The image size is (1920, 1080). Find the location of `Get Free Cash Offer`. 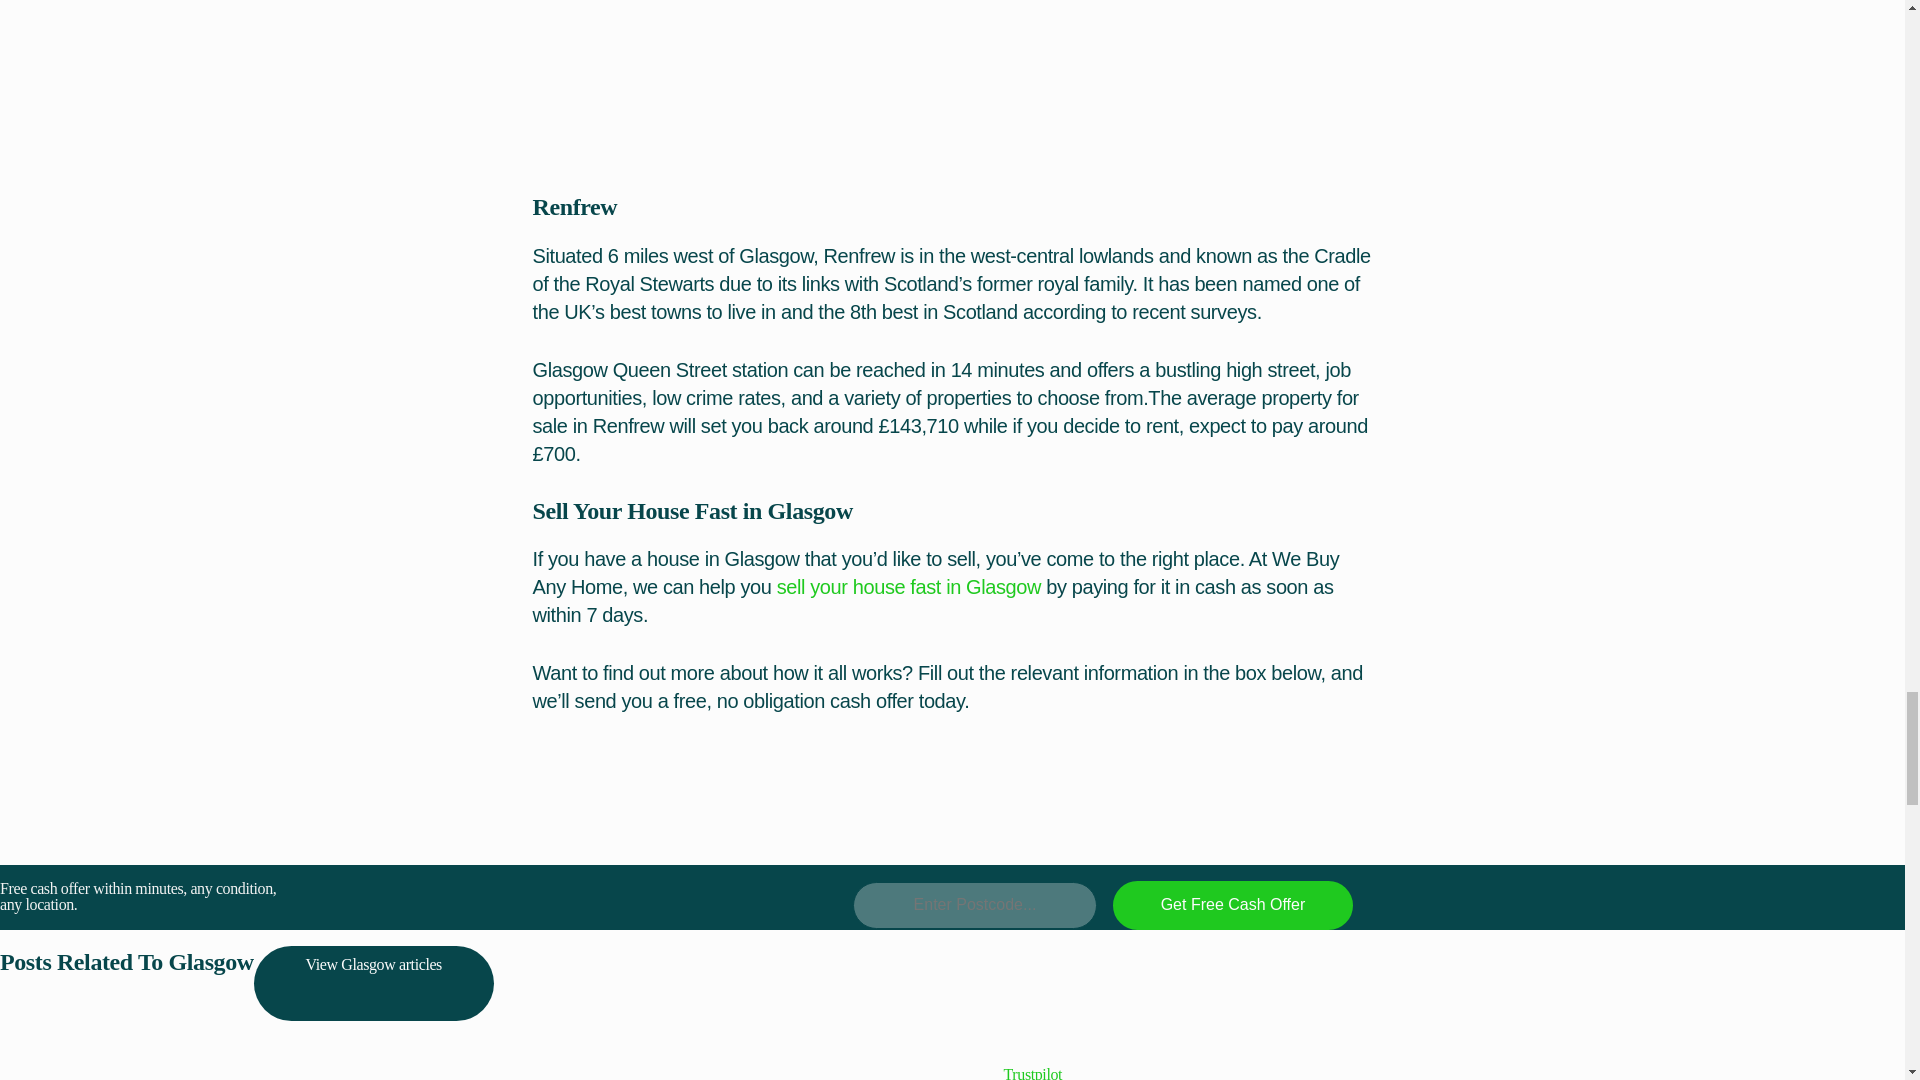

Get Free Cash Offer is located at coordinates (1233, 904).